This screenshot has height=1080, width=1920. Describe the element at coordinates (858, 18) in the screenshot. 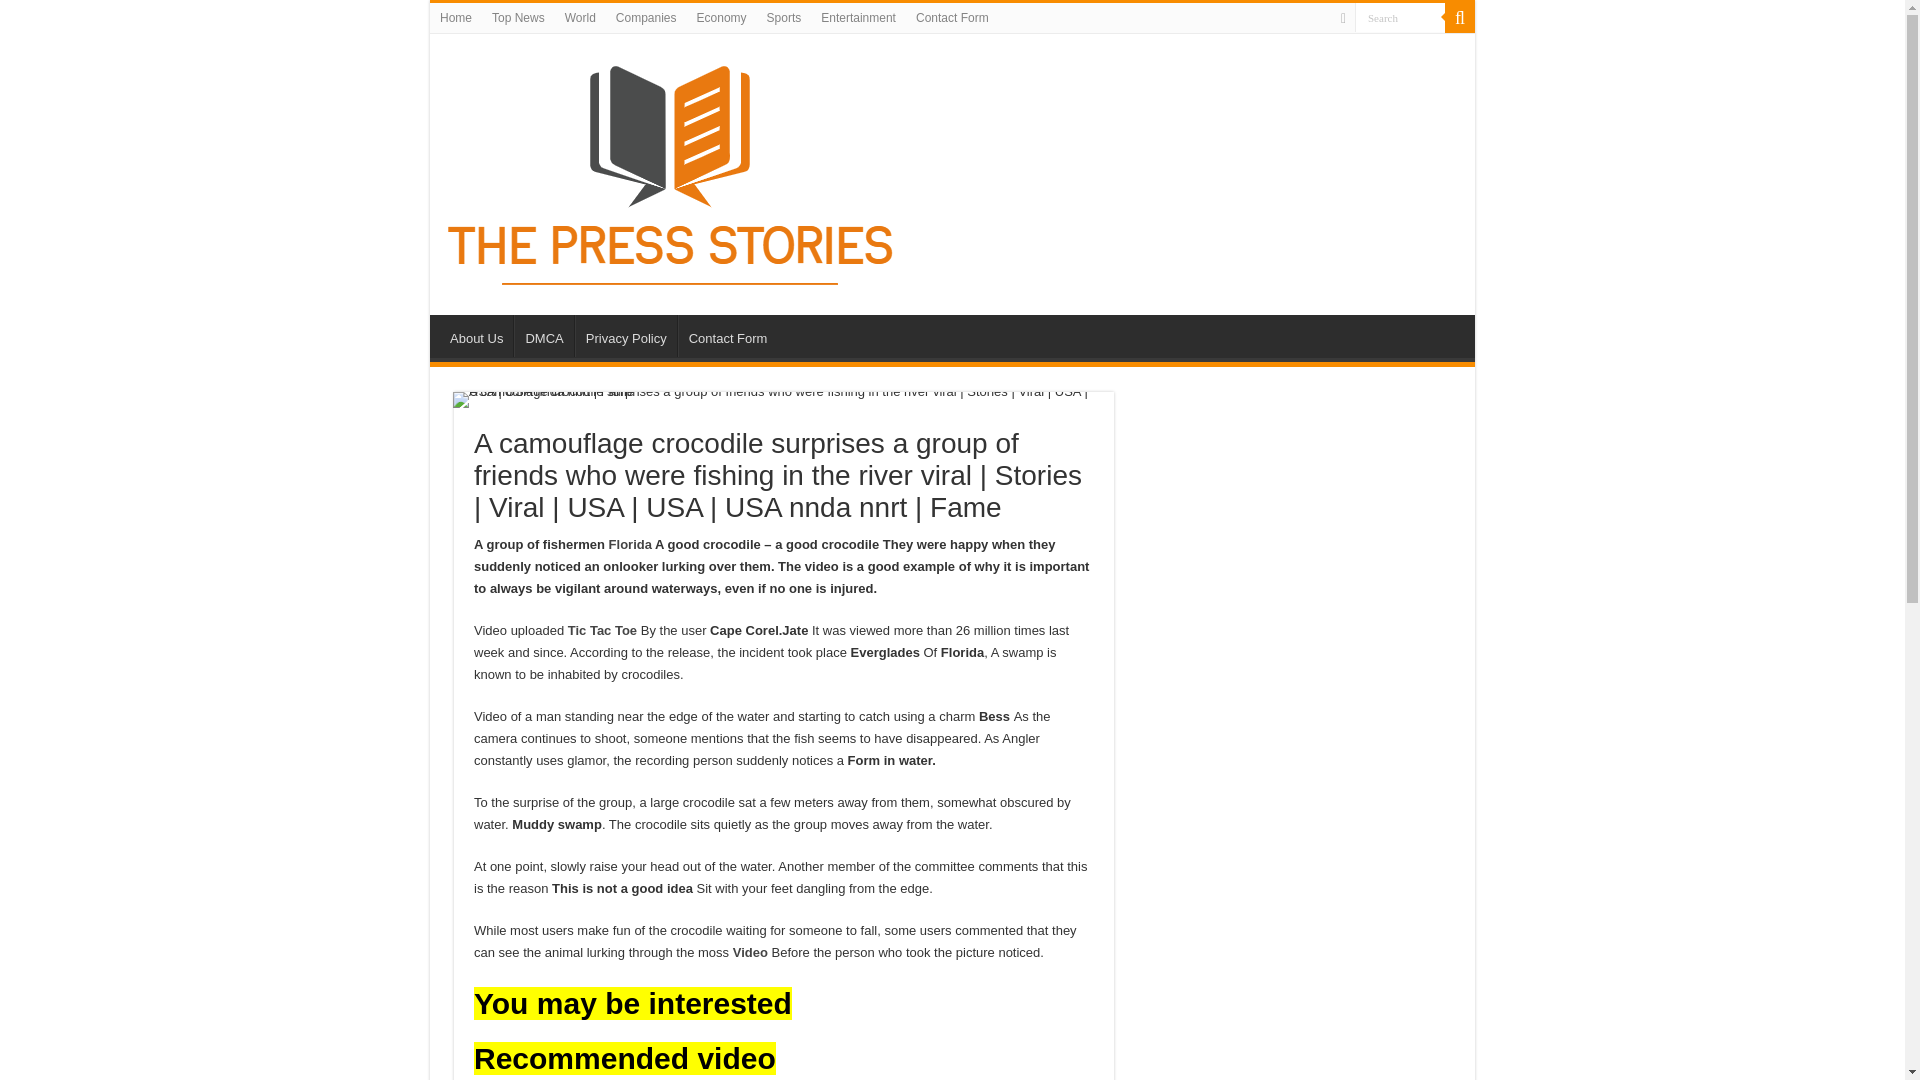

I see `Entertainment` at that location.